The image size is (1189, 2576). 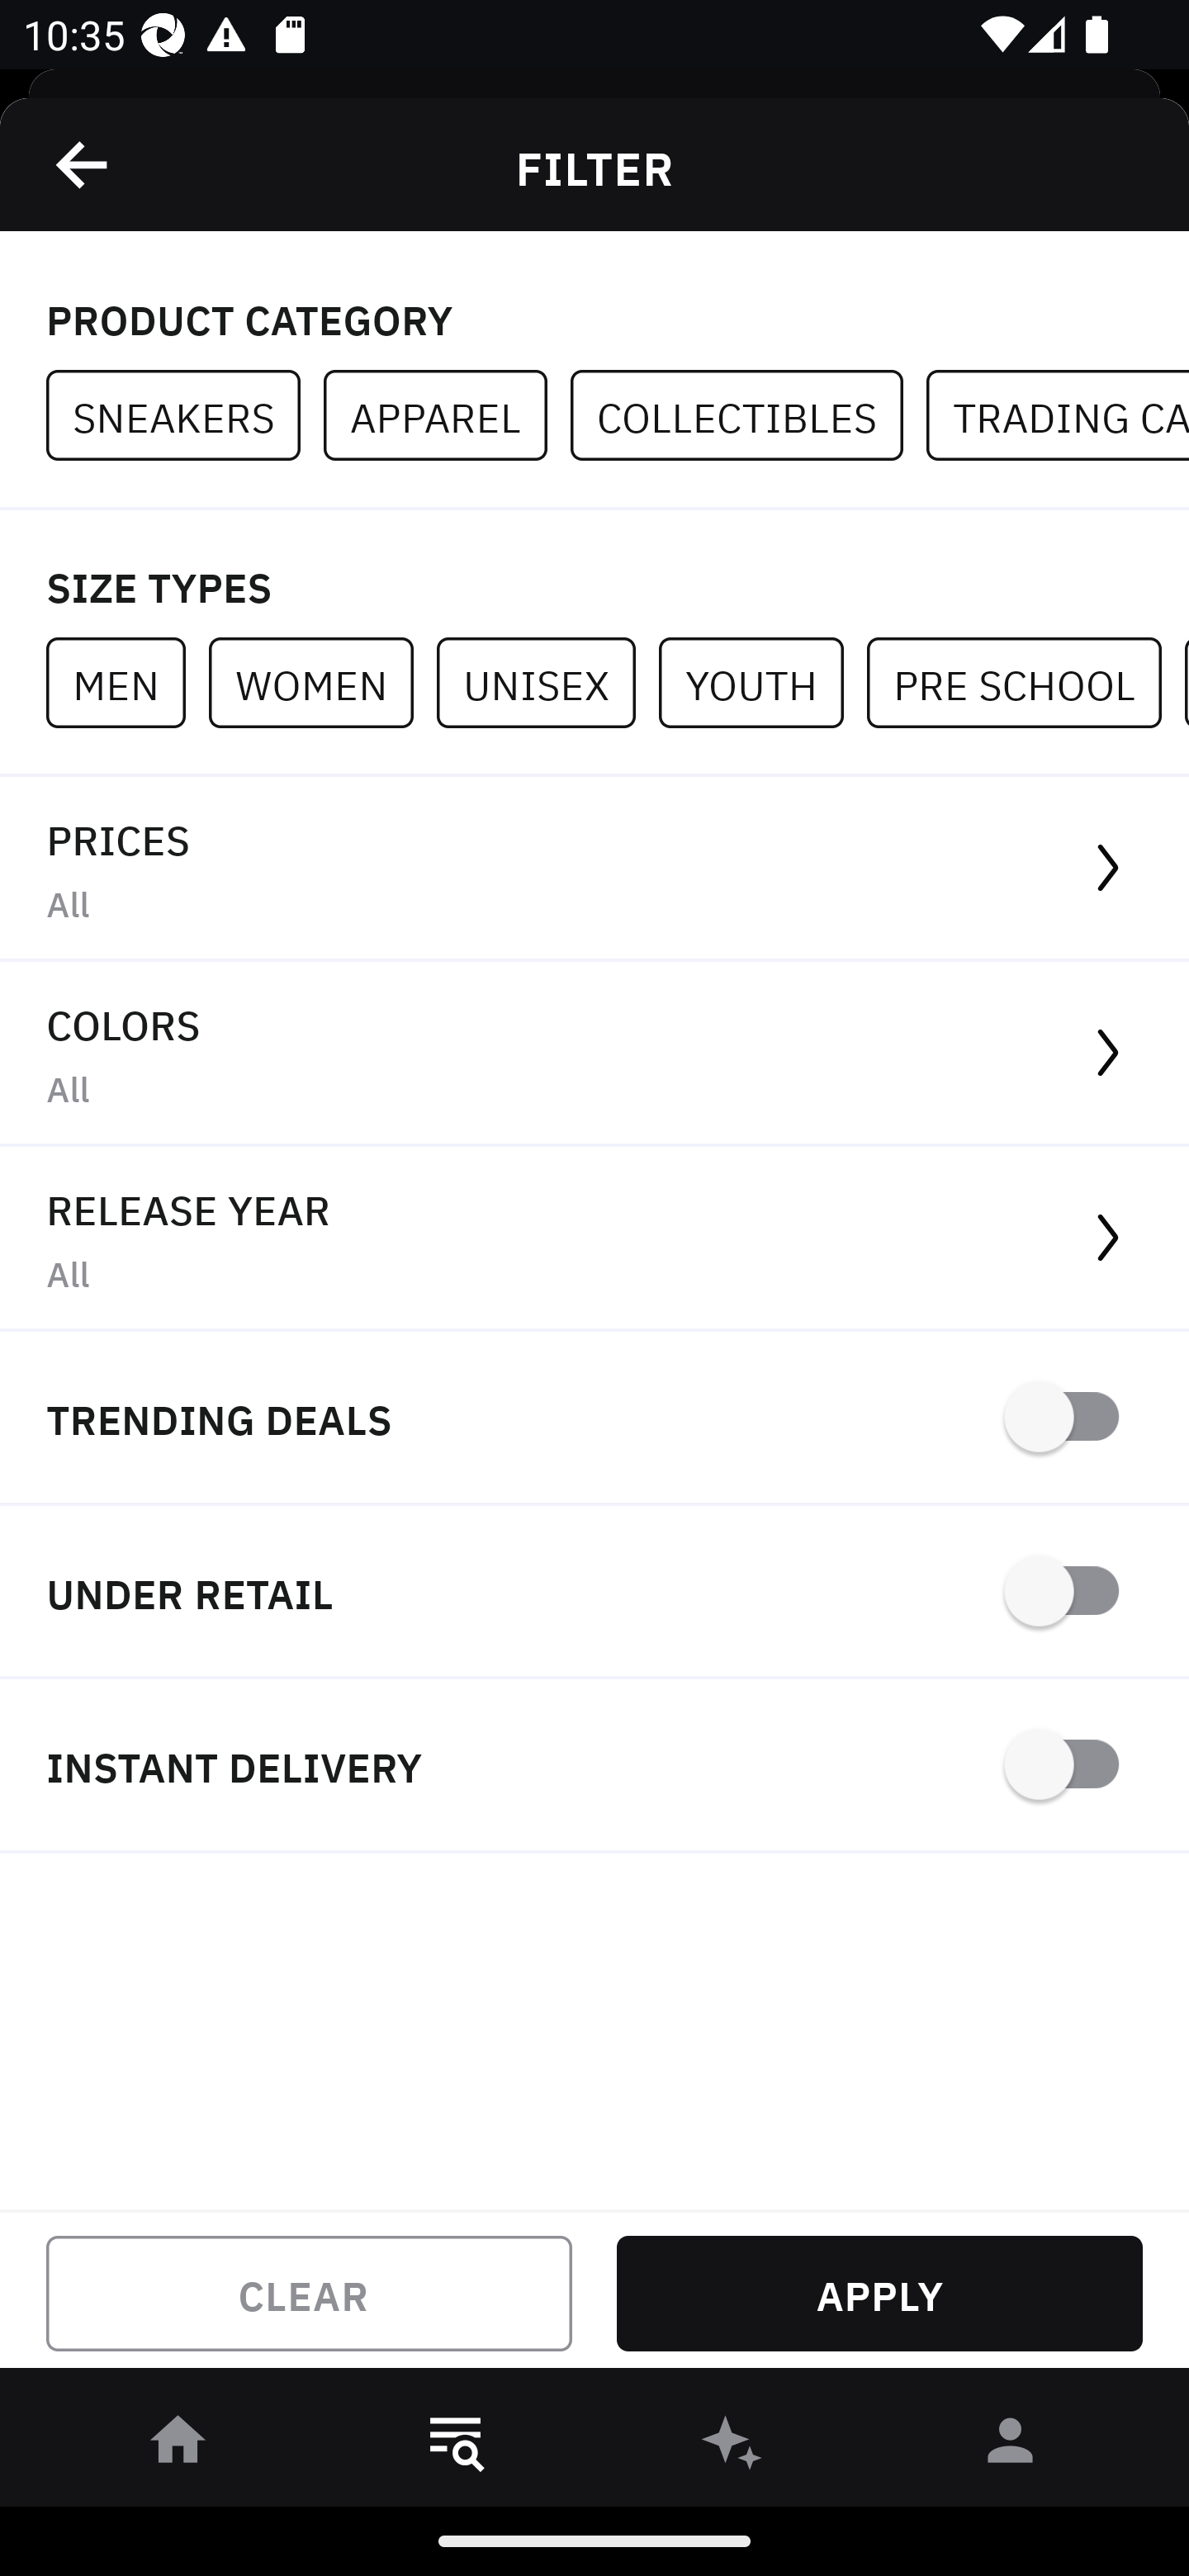 What do you see at coordinates (447, 416) in the screenshot?
I see `APPAREL` at bounding box center [447, 416].